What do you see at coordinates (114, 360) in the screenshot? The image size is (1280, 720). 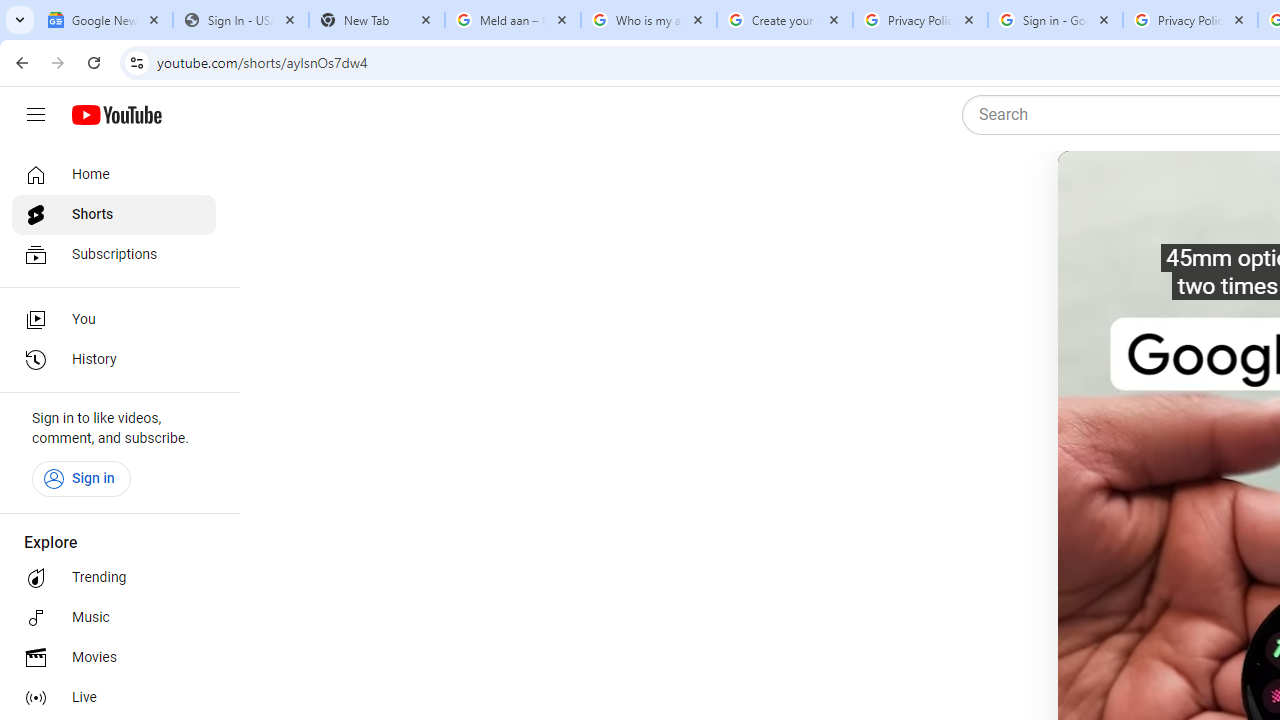 I see `History` at bounding box center [114, 360].